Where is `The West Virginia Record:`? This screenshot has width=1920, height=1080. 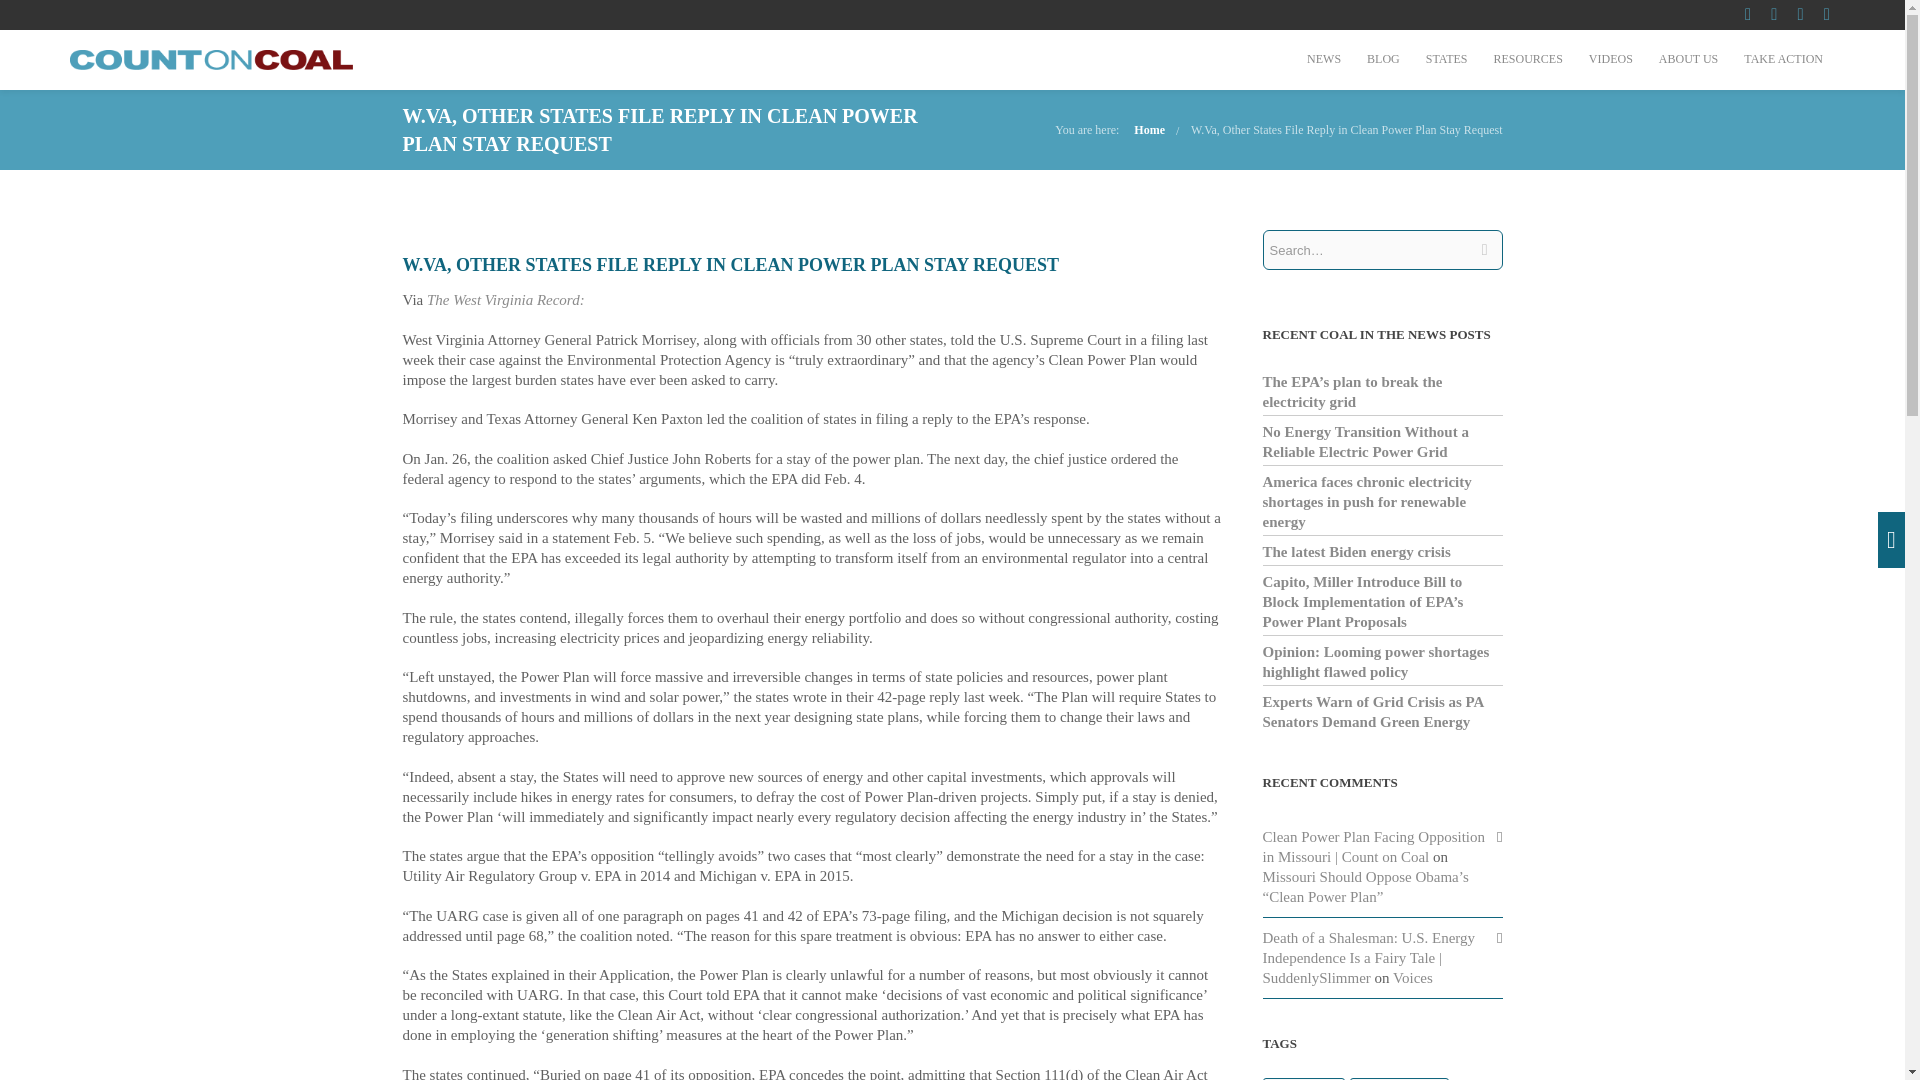 The West Virginia Record: is located at coordinates (506, 299).